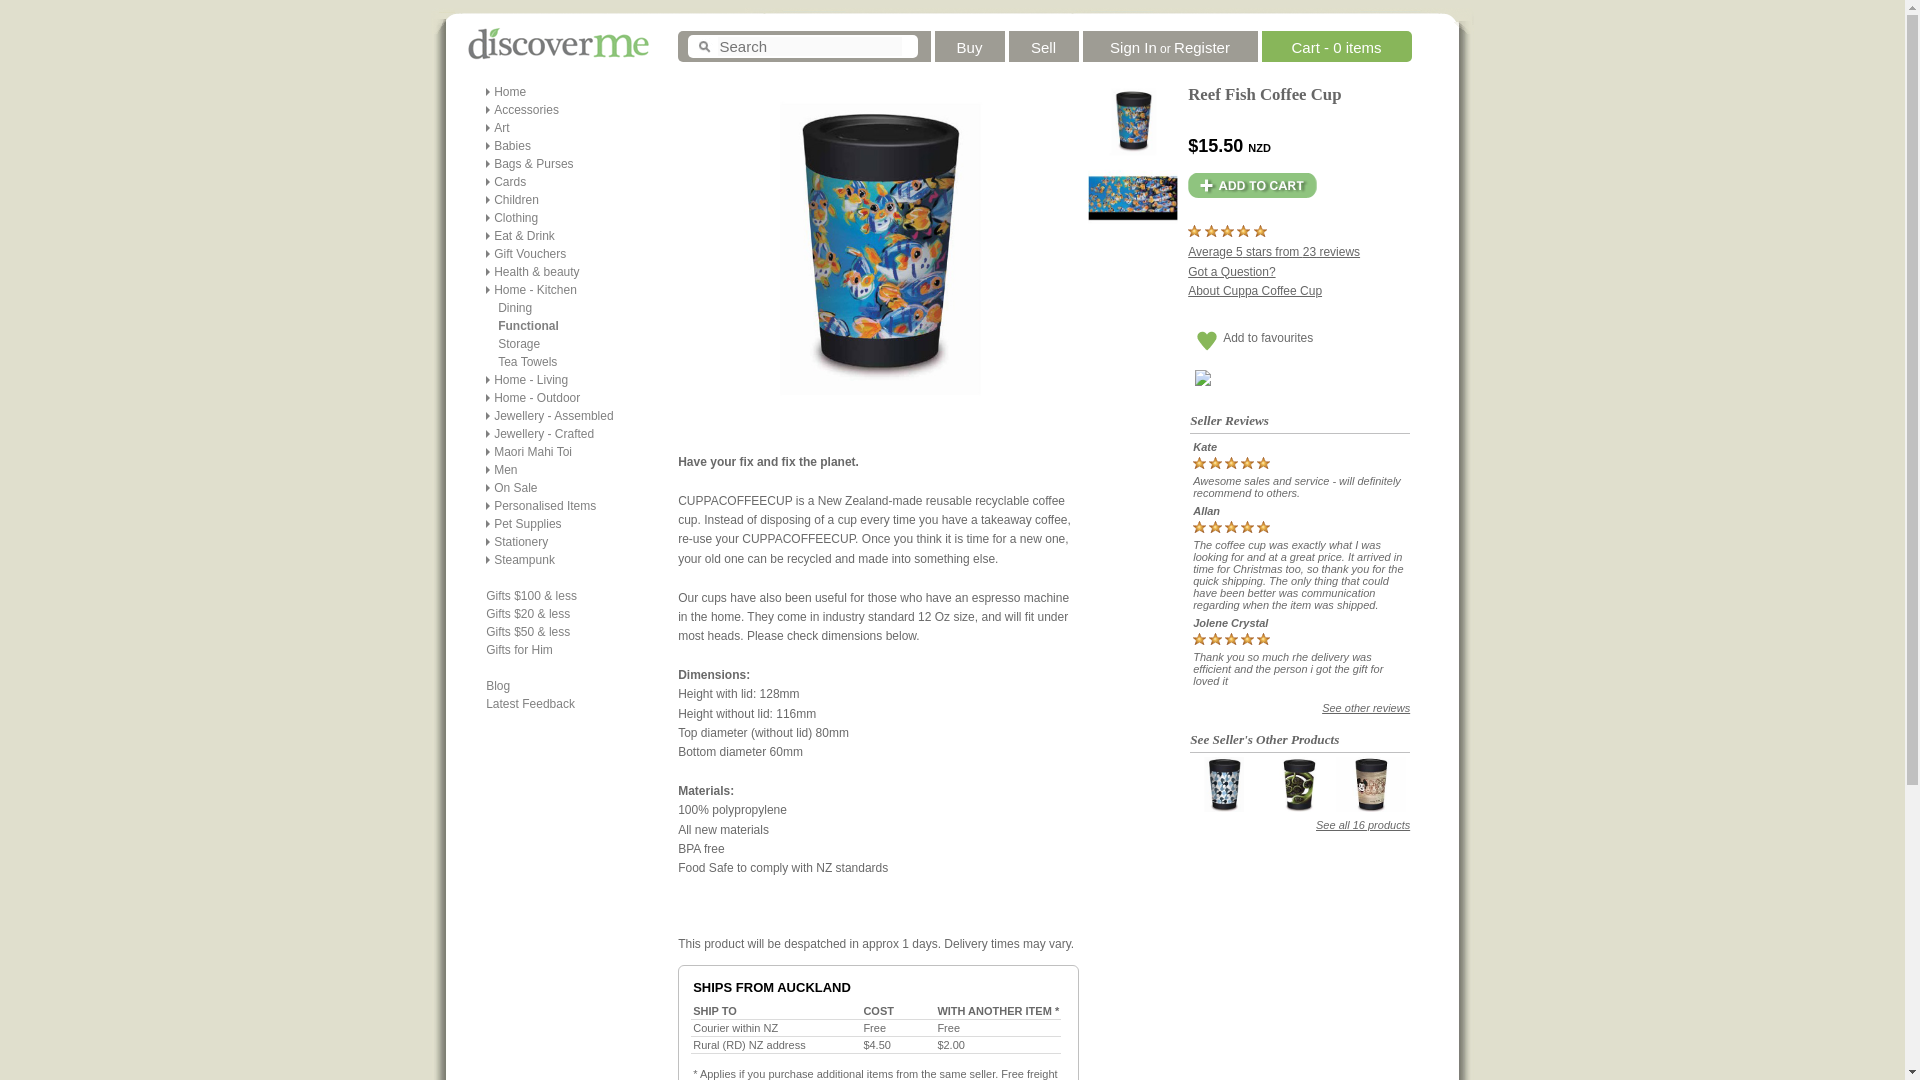 The width and height of the screenshot is (1920, 1080). I want to click on Art, so click(500, 128).